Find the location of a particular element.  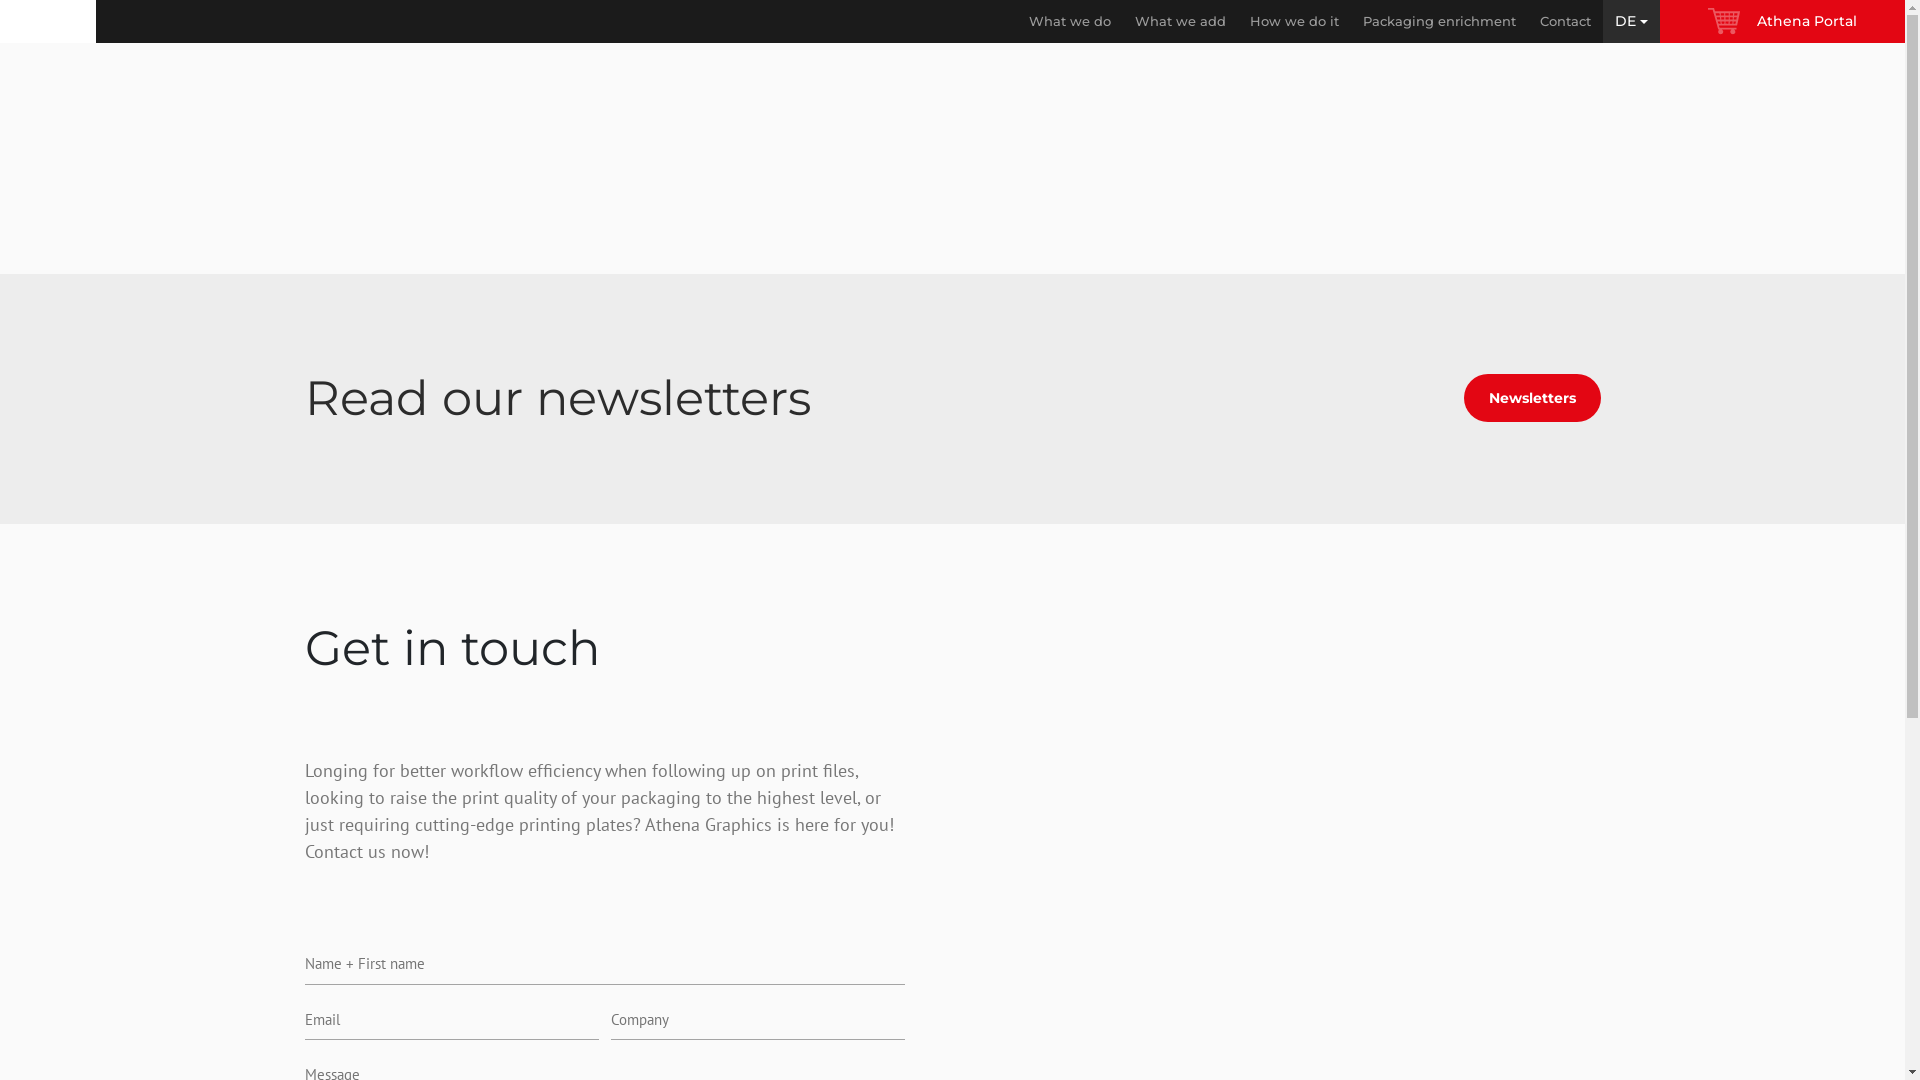

What we add is located at coordinates (1180, 22).